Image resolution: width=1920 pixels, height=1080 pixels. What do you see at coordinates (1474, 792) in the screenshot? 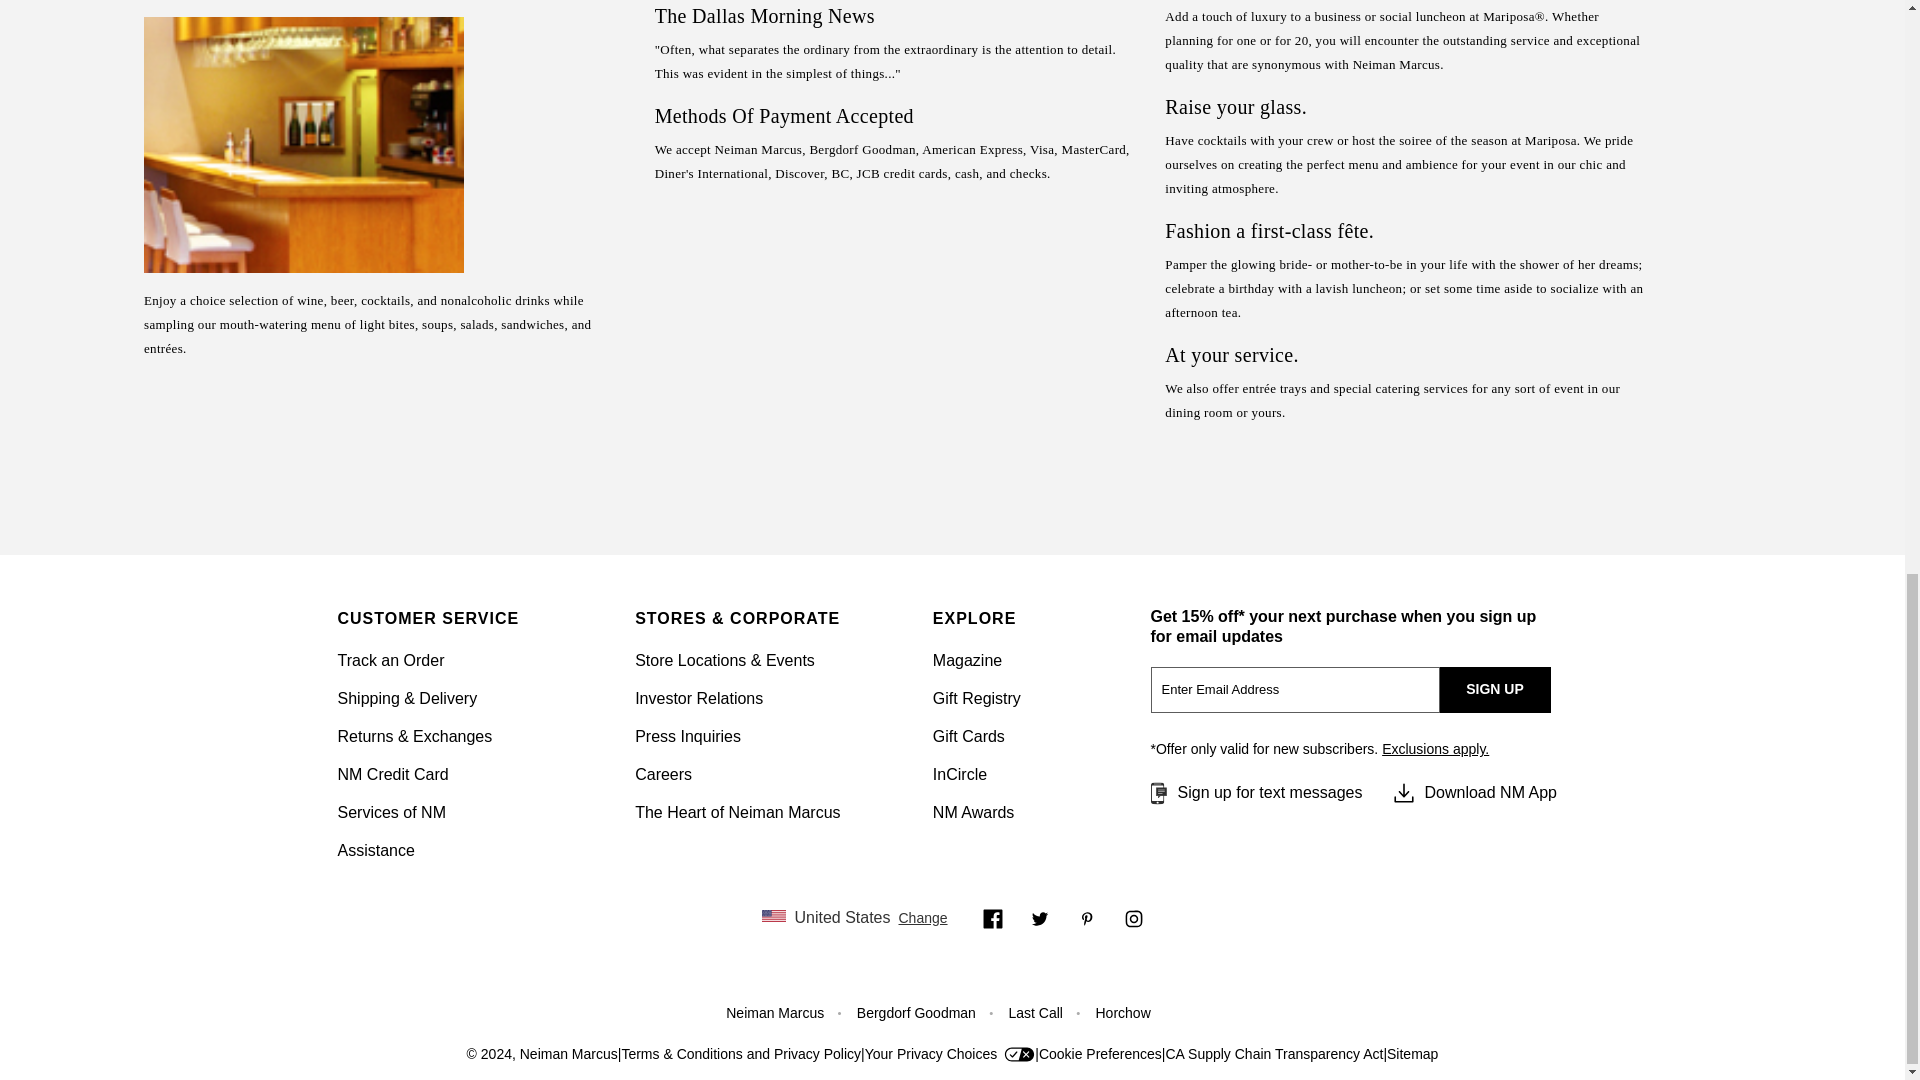
I see `Download NM App` at bounding box center [1474, 792].